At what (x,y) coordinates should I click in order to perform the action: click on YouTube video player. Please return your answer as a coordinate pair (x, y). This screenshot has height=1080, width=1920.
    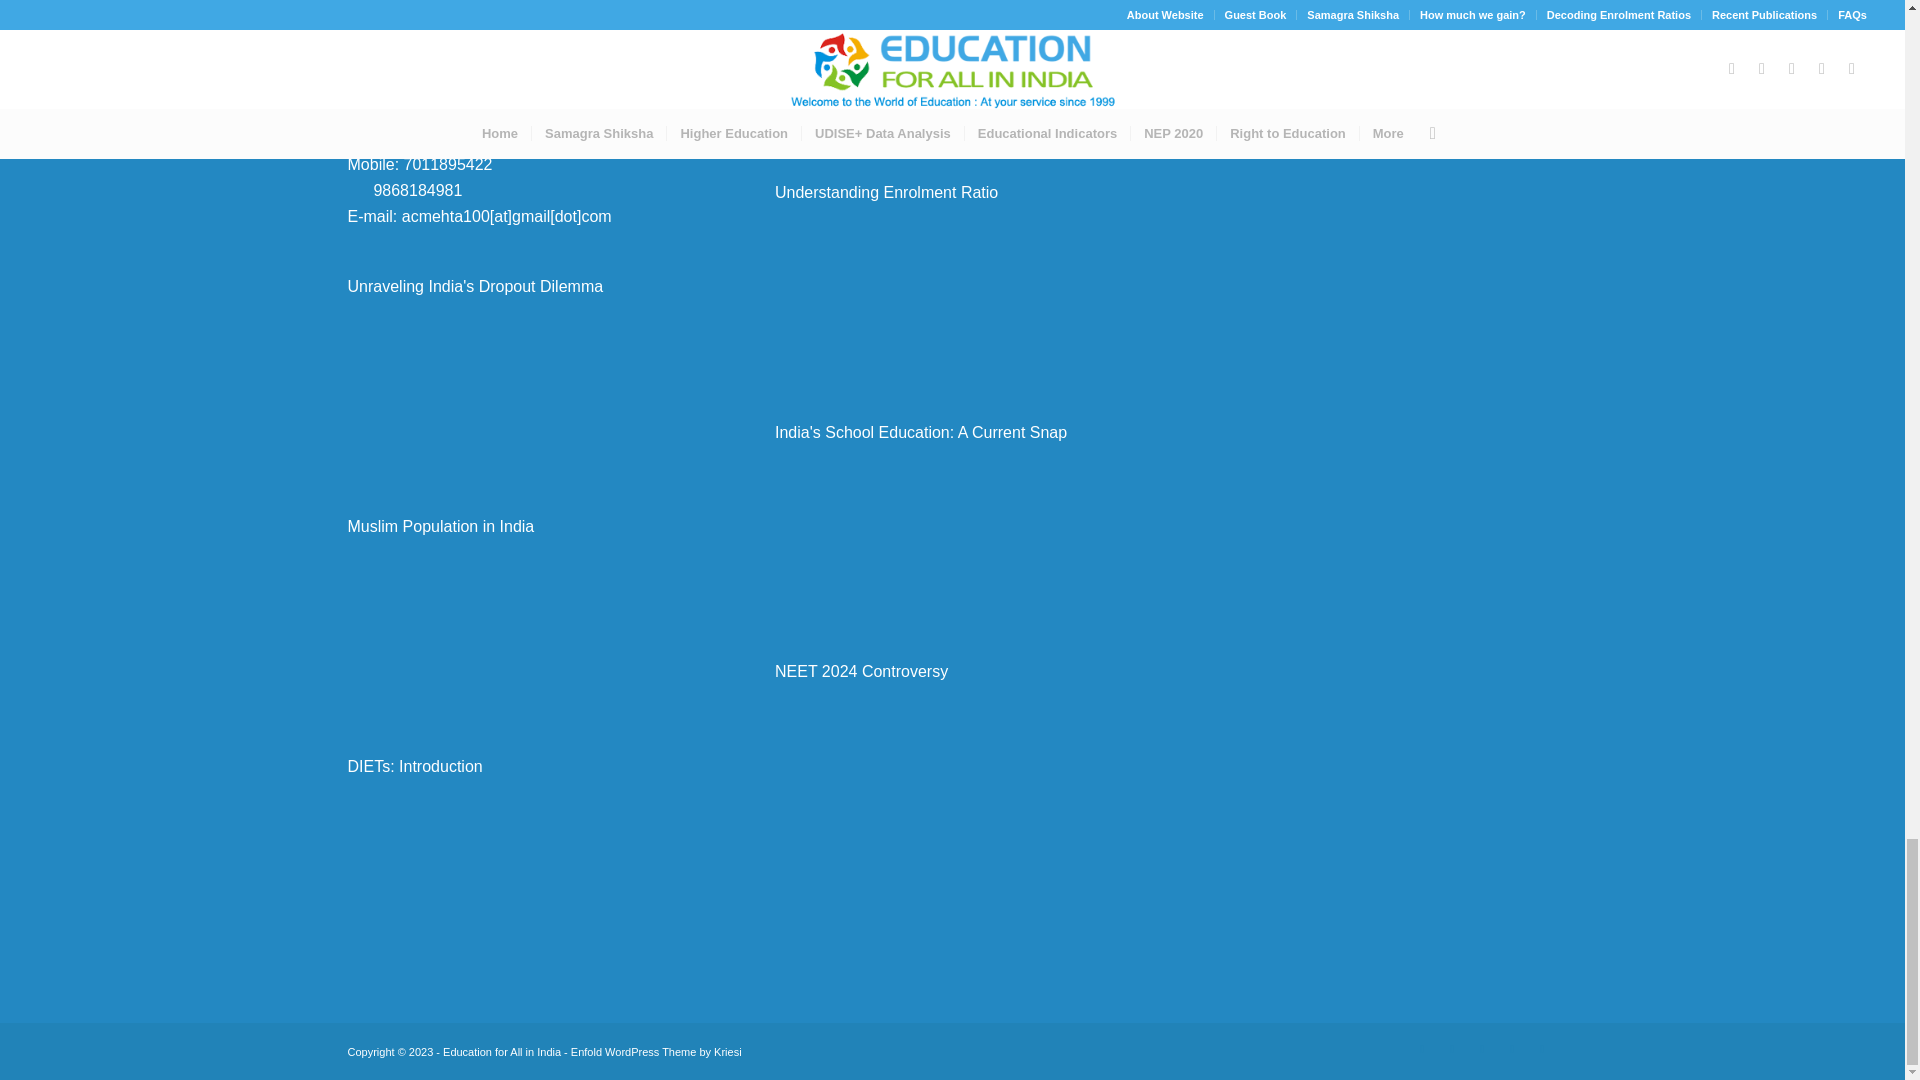
    Looking at the image, I should click on (524, 627).